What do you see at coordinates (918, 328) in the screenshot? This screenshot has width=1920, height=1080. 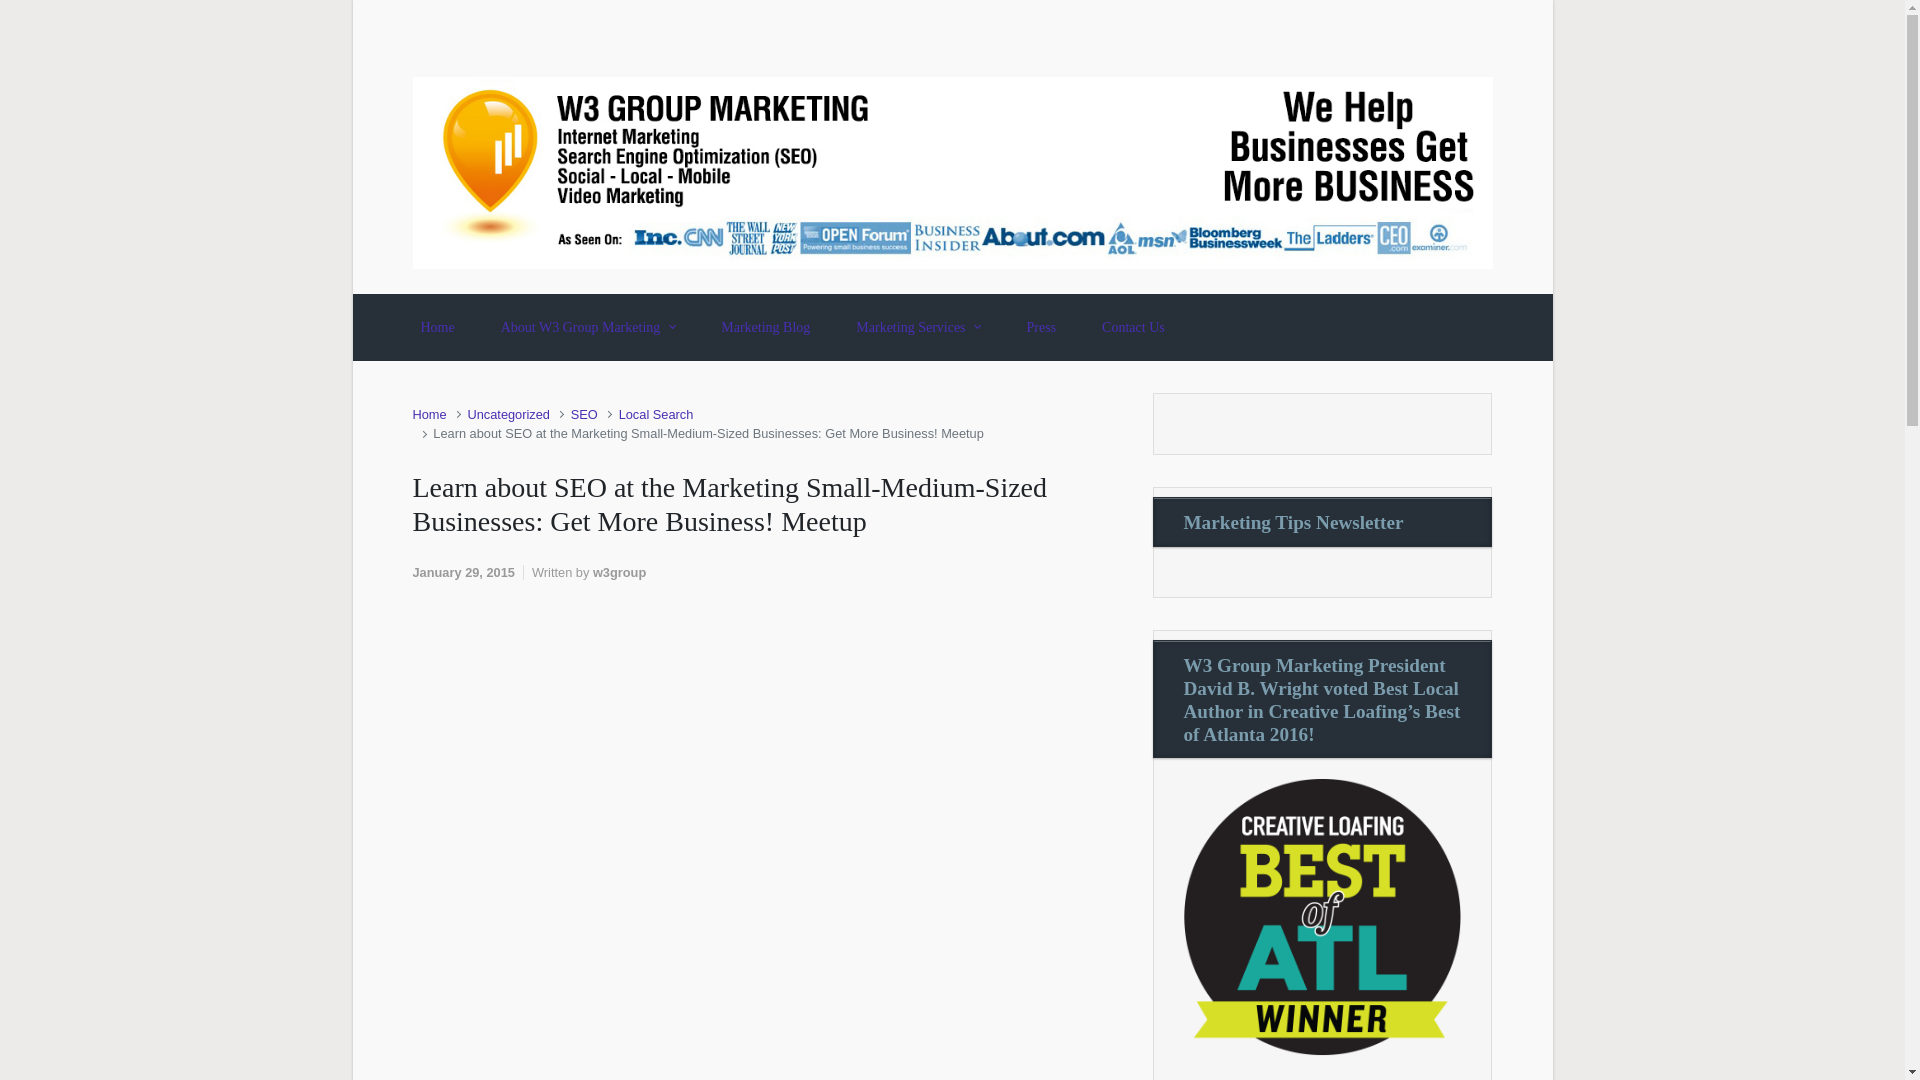 I see `Marketing Services` at bounding box center [918, 328].